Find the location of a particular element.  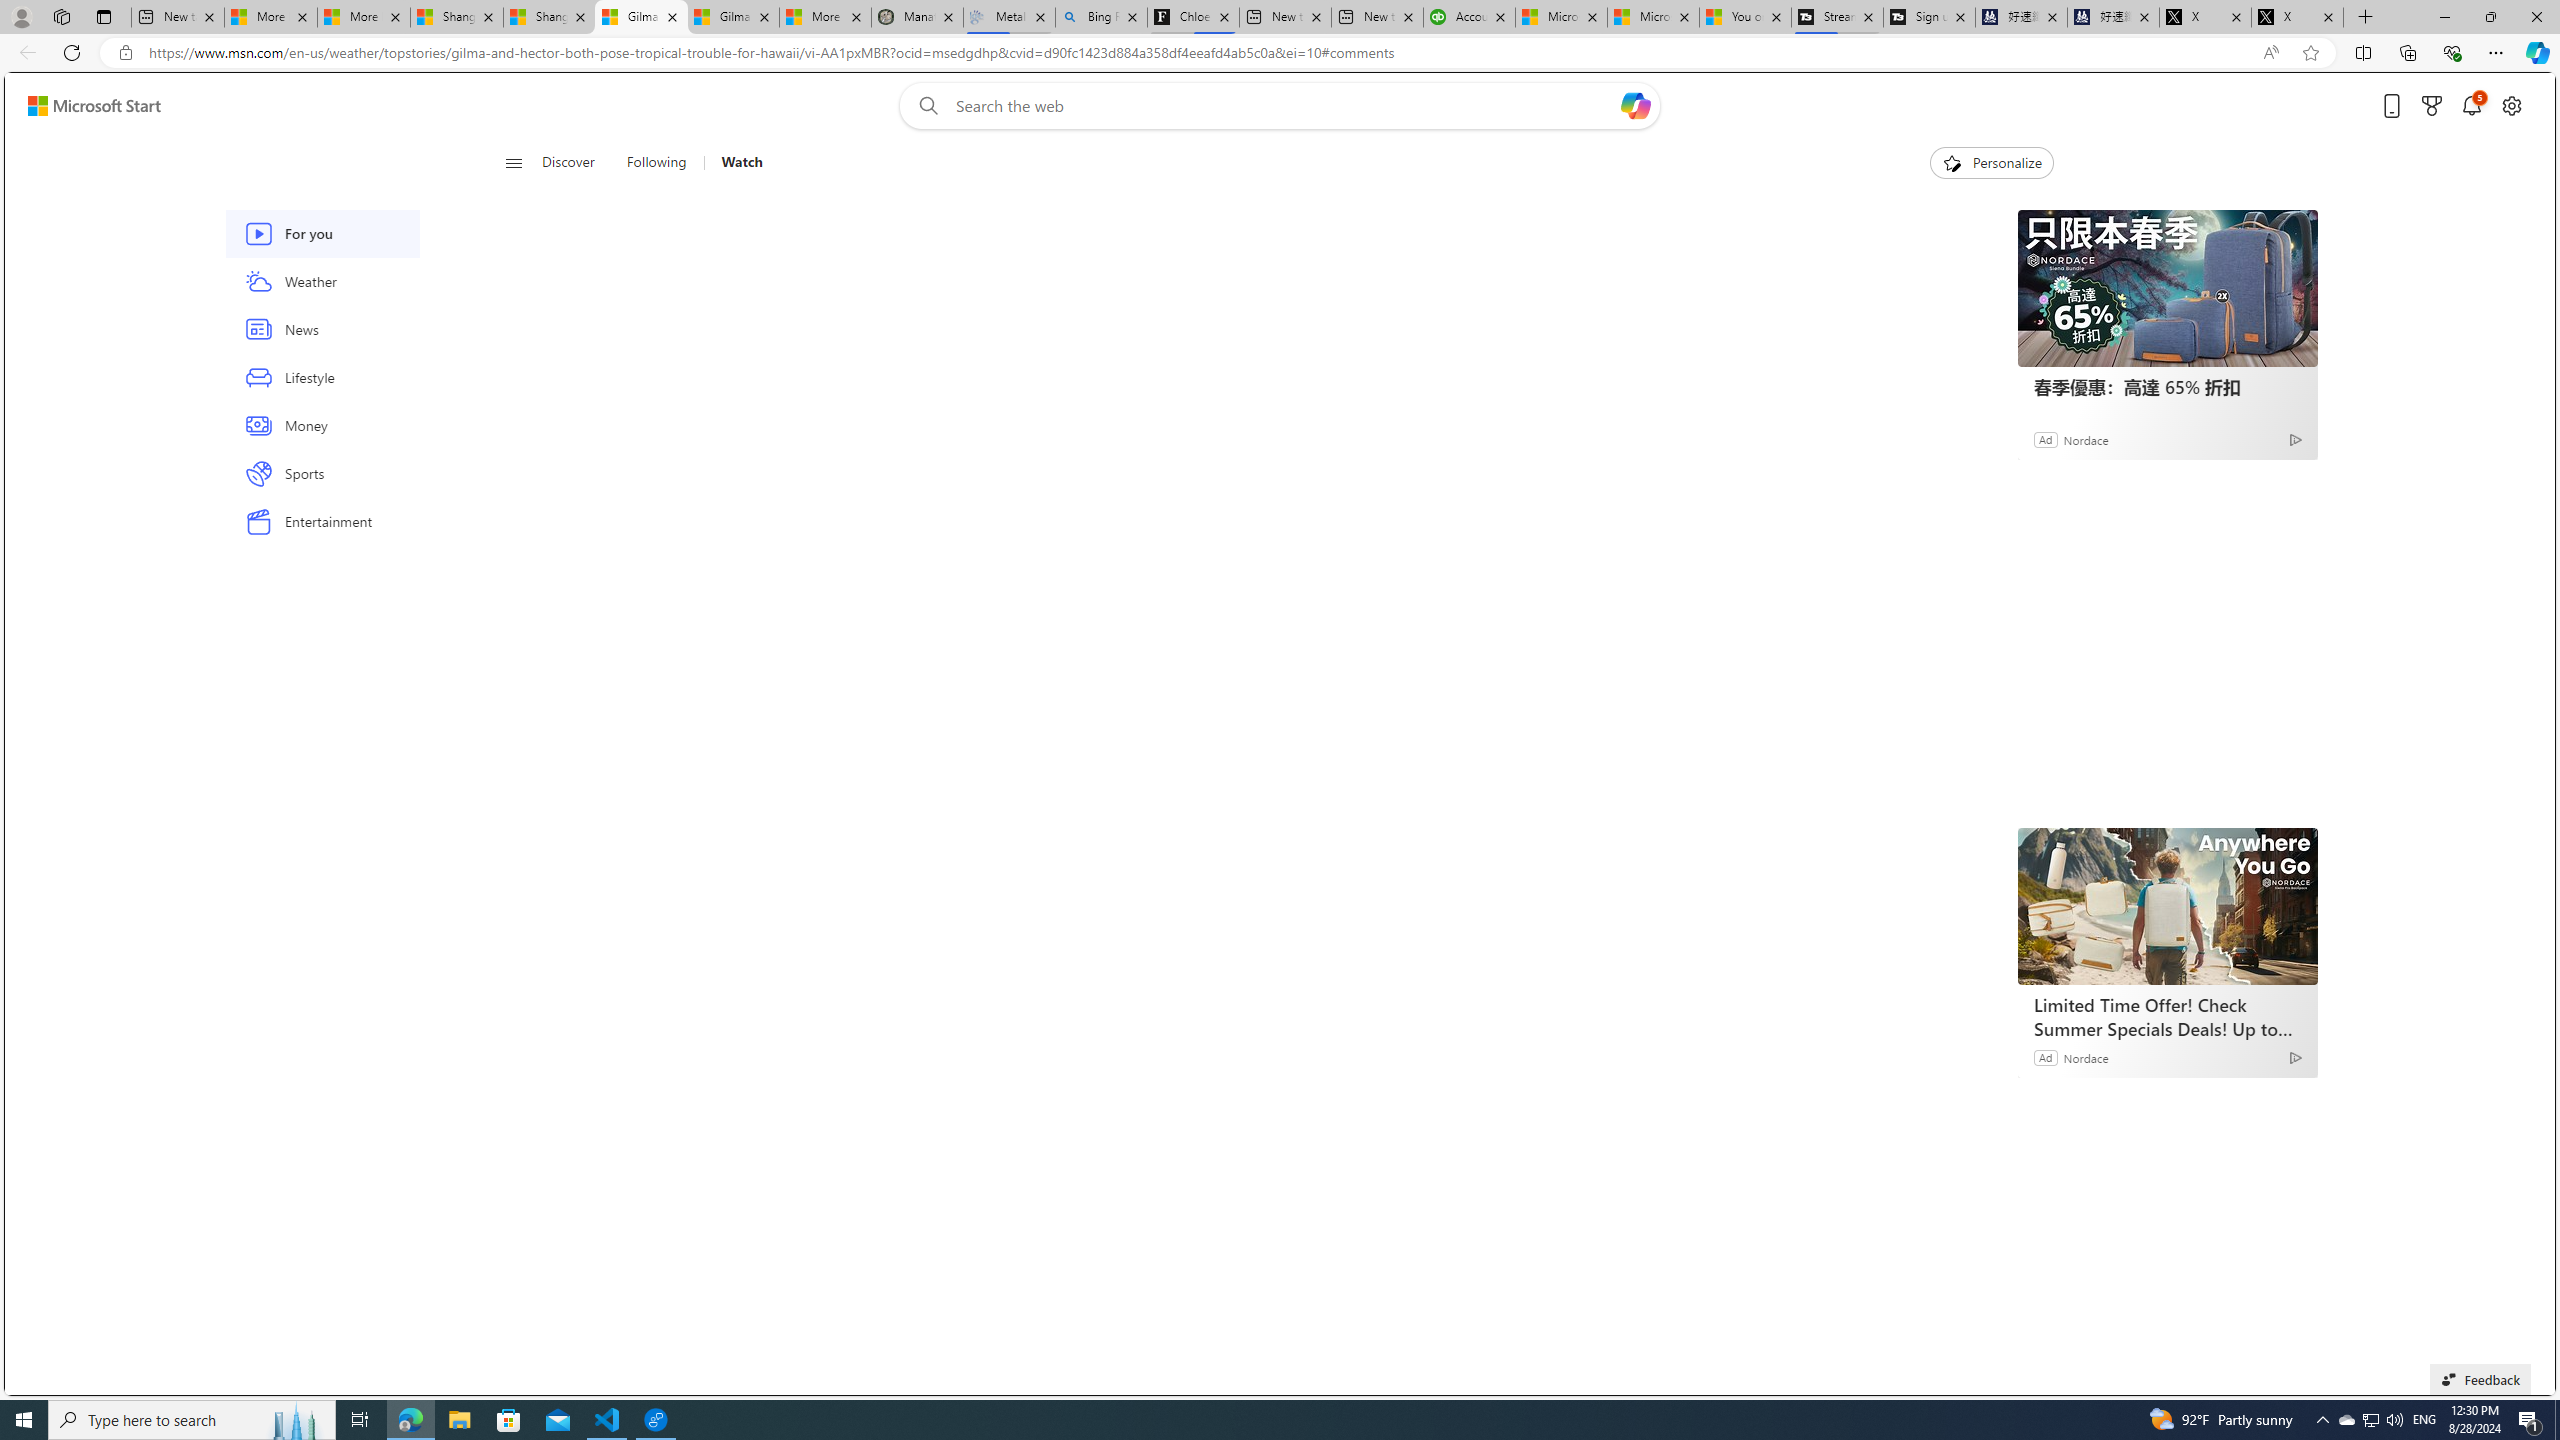

Class: button-glyph is located at coordinates (514, 163).